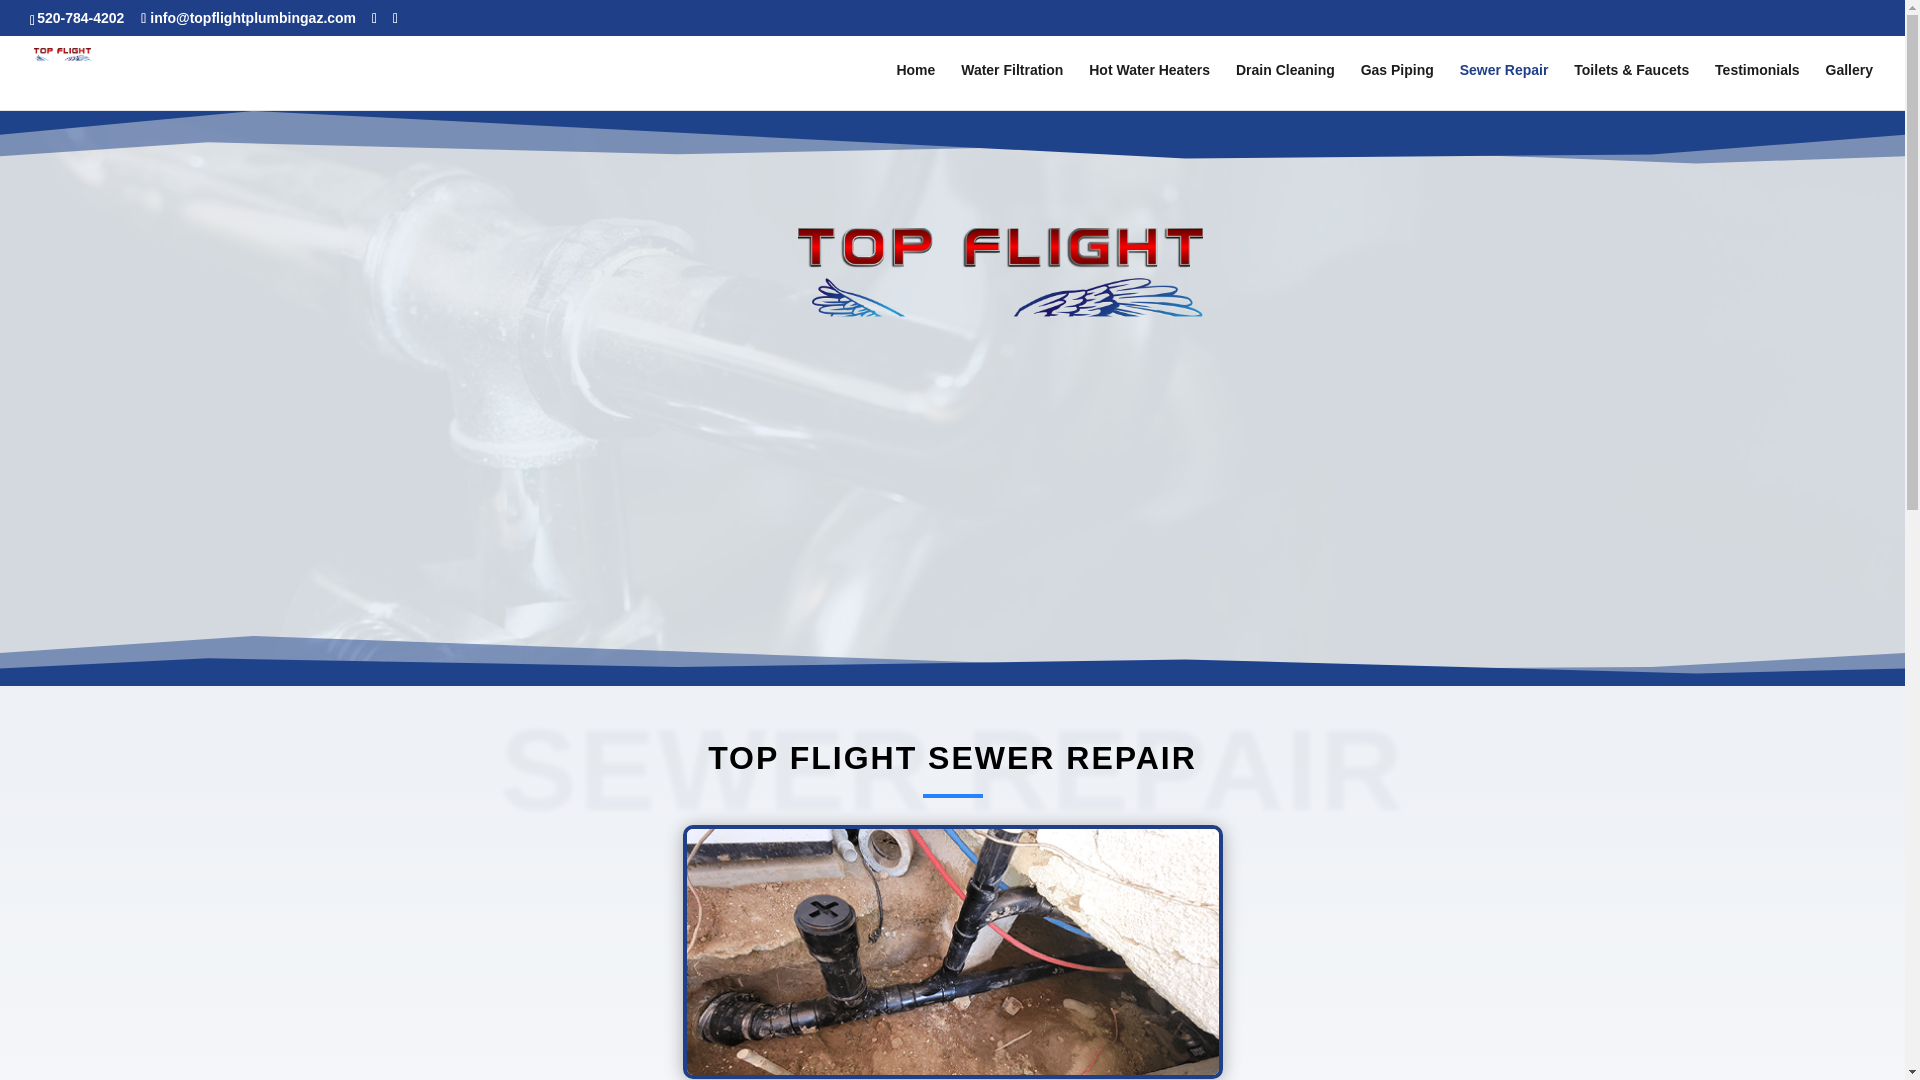 The width and height of the screenshot is (1920, 1080). Describe the element at coordinates (1757, 86) in the screenshot. I see `Testimonials` at that location.